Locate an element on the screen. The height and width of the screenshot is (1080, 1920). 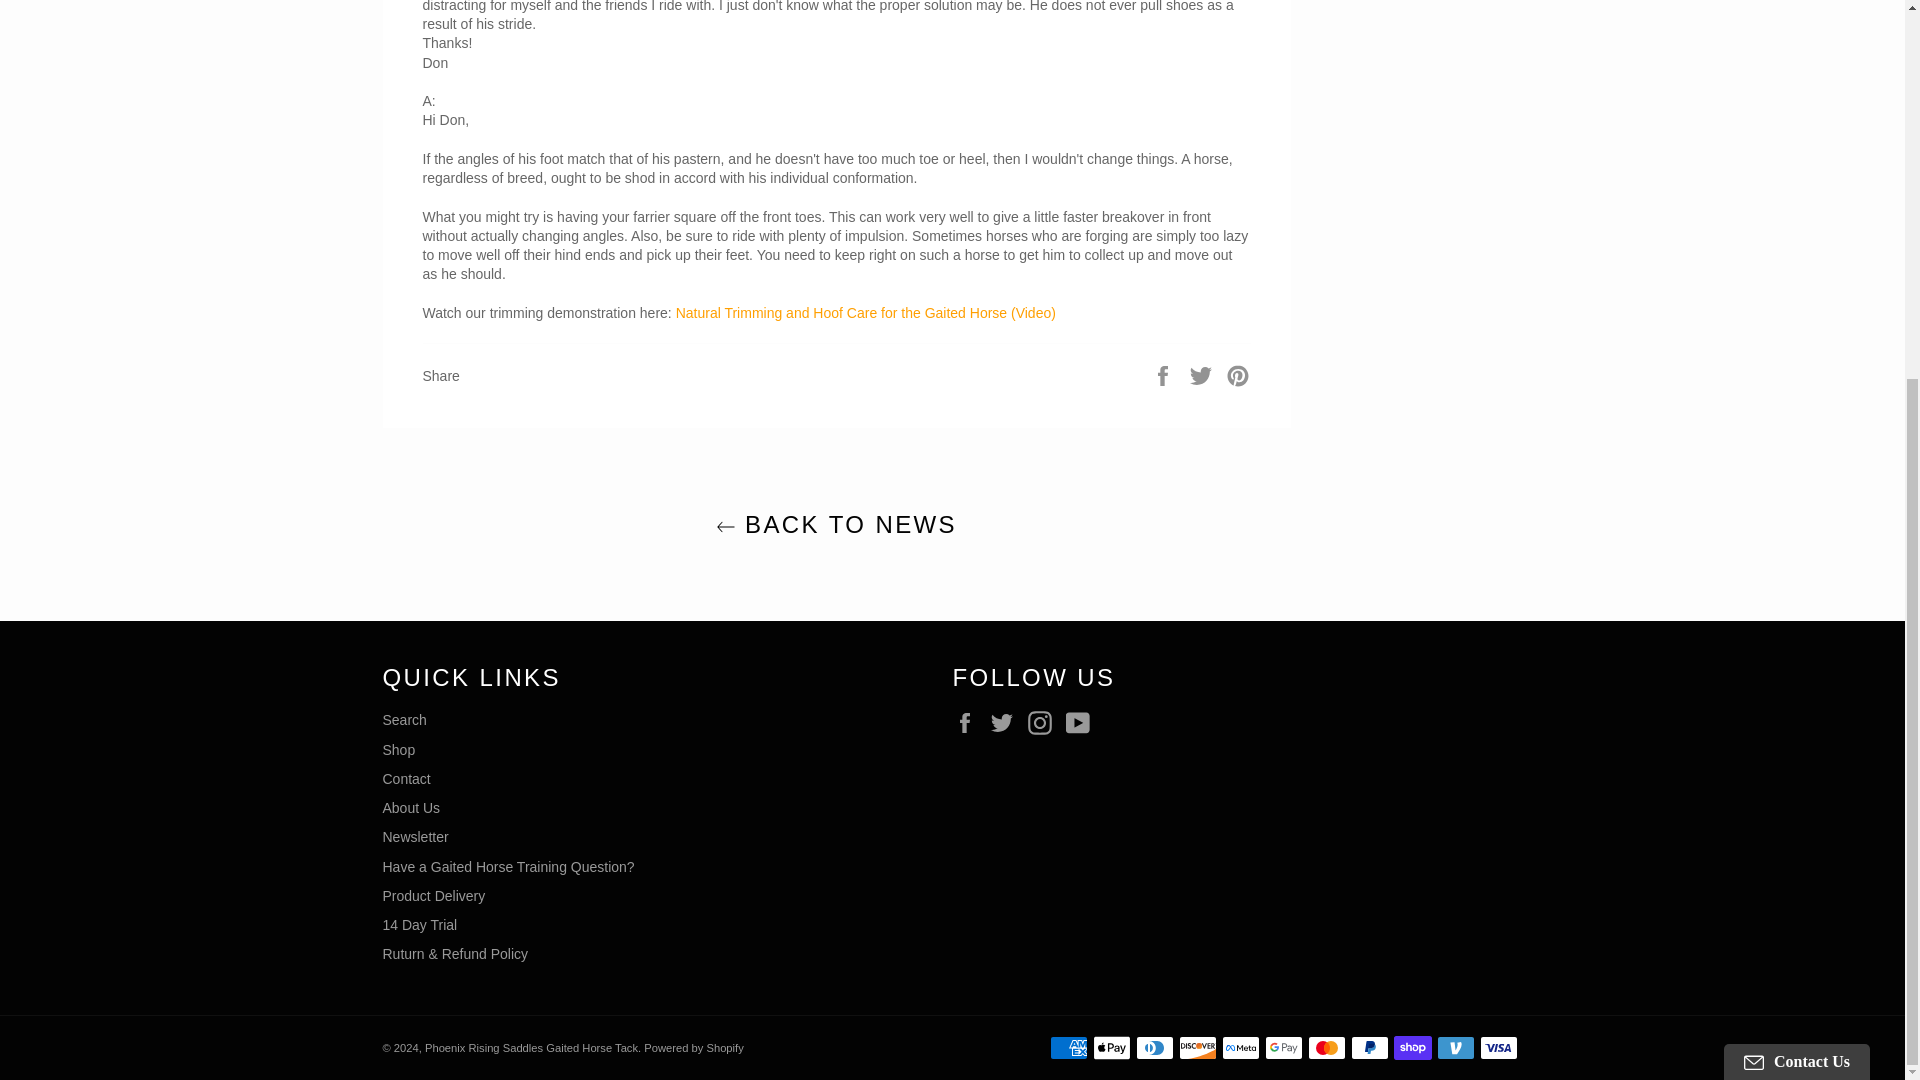
Phoenix Rising Saddles Gaited Horse Tack on Instagram is located at coordinates (1044, 722).